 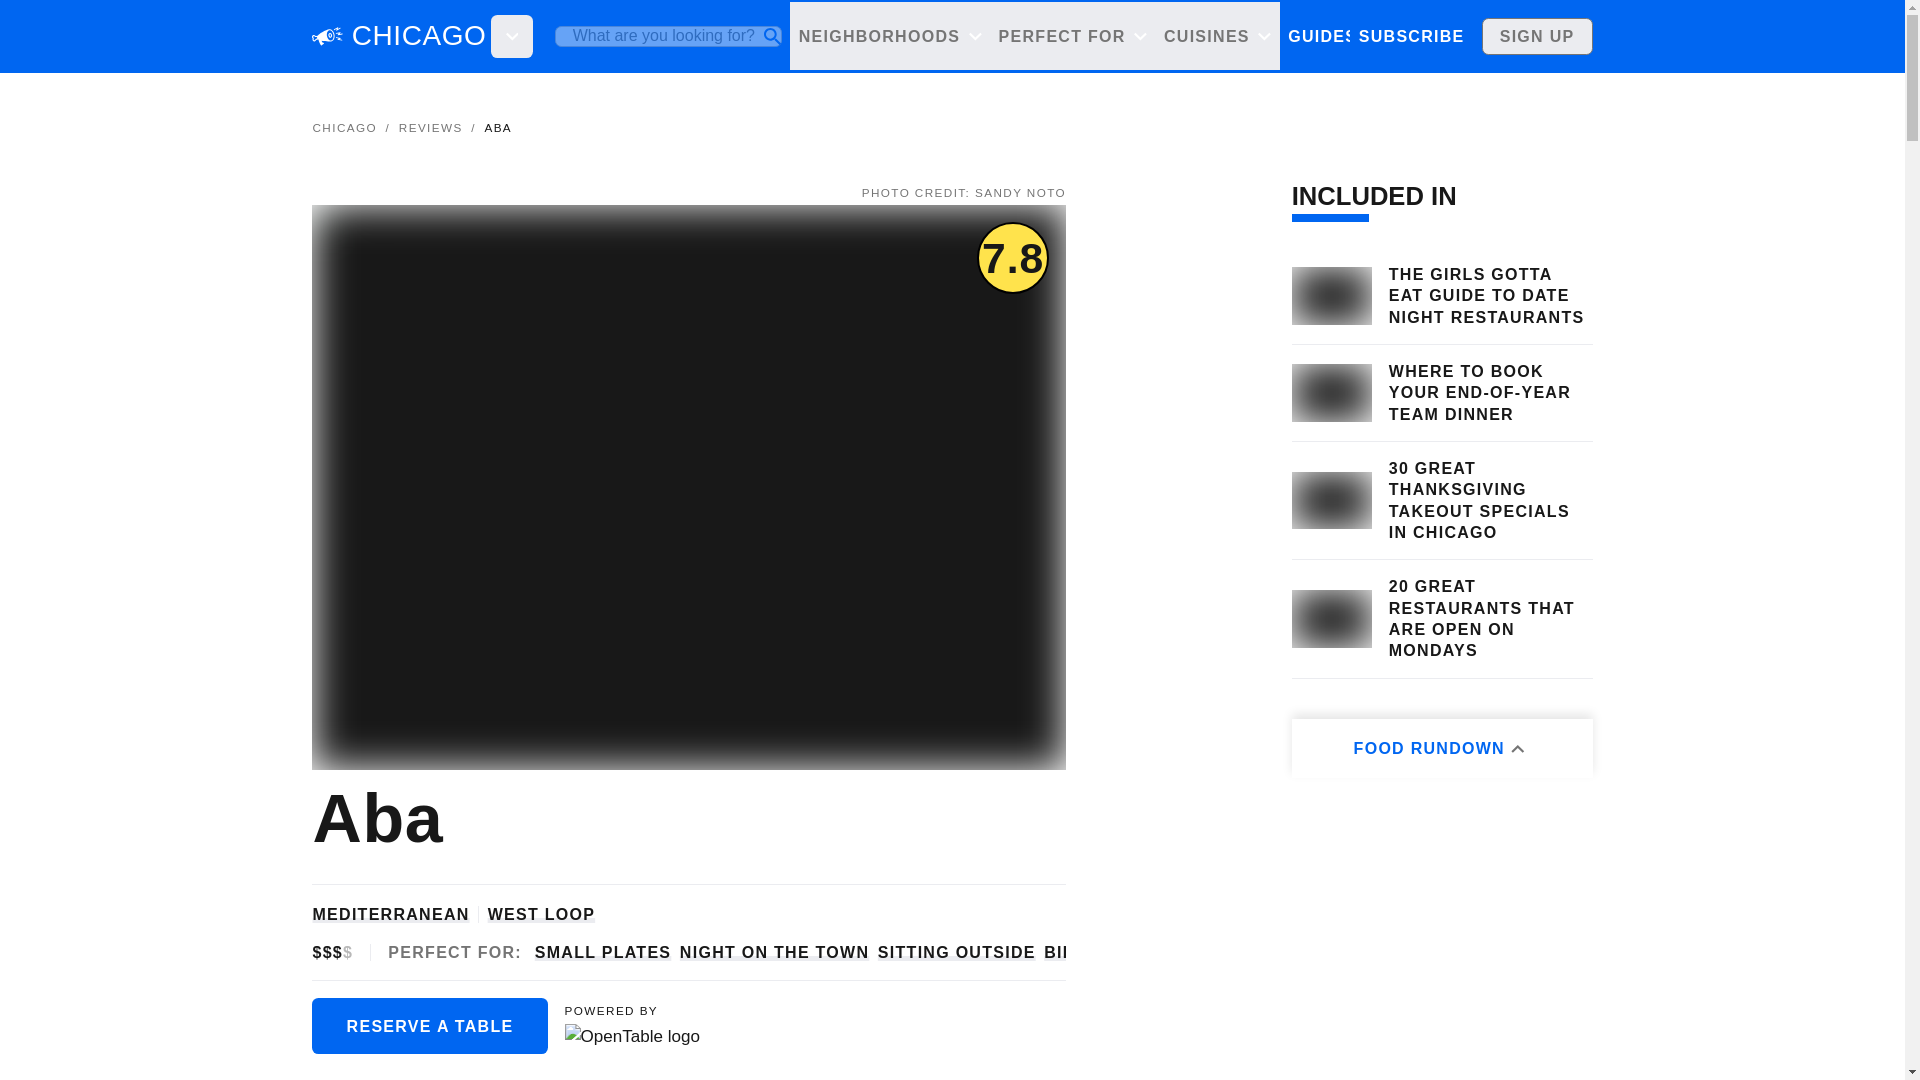 What do you see at coordinates (1072, 36) in the screenshot?
I see `PERFECT FOR` at bounding box center [1072, 36].